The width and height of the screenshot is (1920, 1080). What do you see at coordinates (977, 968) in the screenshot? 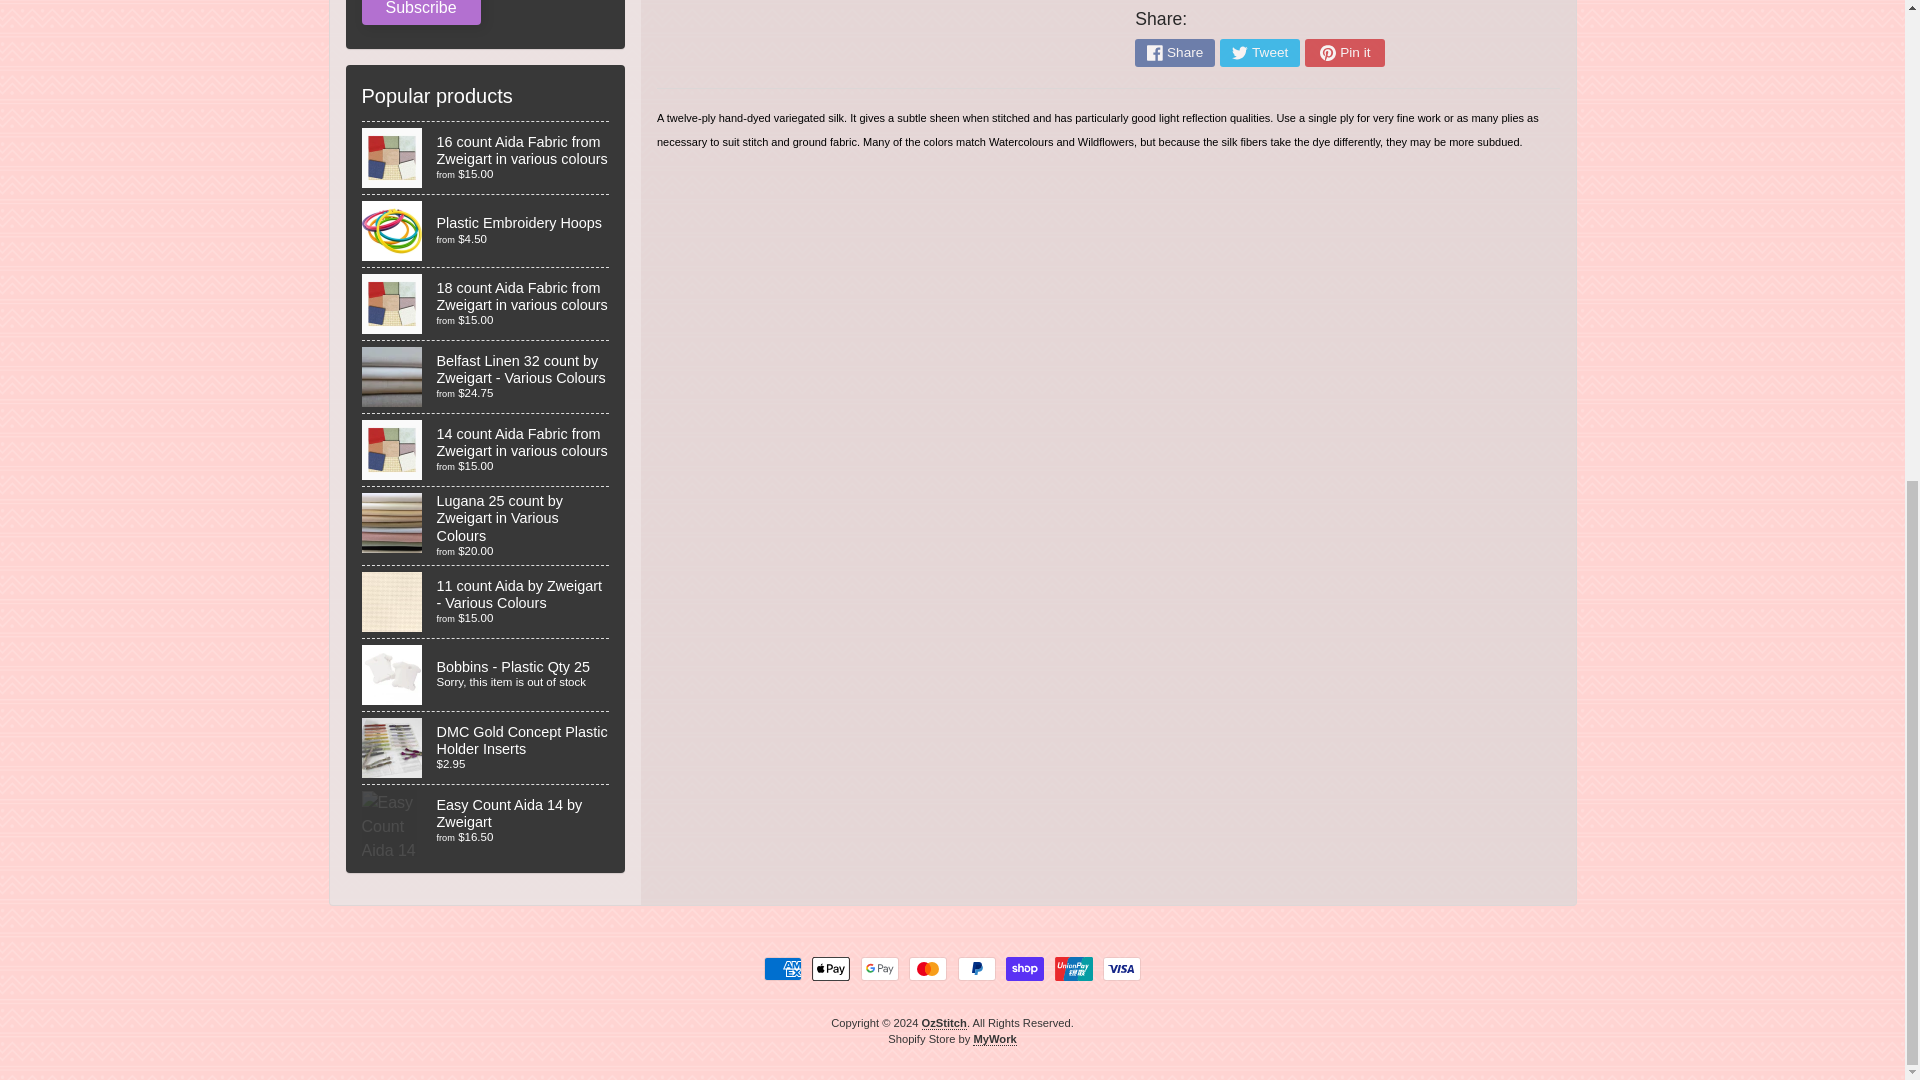
I see `PayPal` at bounding box center [977, 968].